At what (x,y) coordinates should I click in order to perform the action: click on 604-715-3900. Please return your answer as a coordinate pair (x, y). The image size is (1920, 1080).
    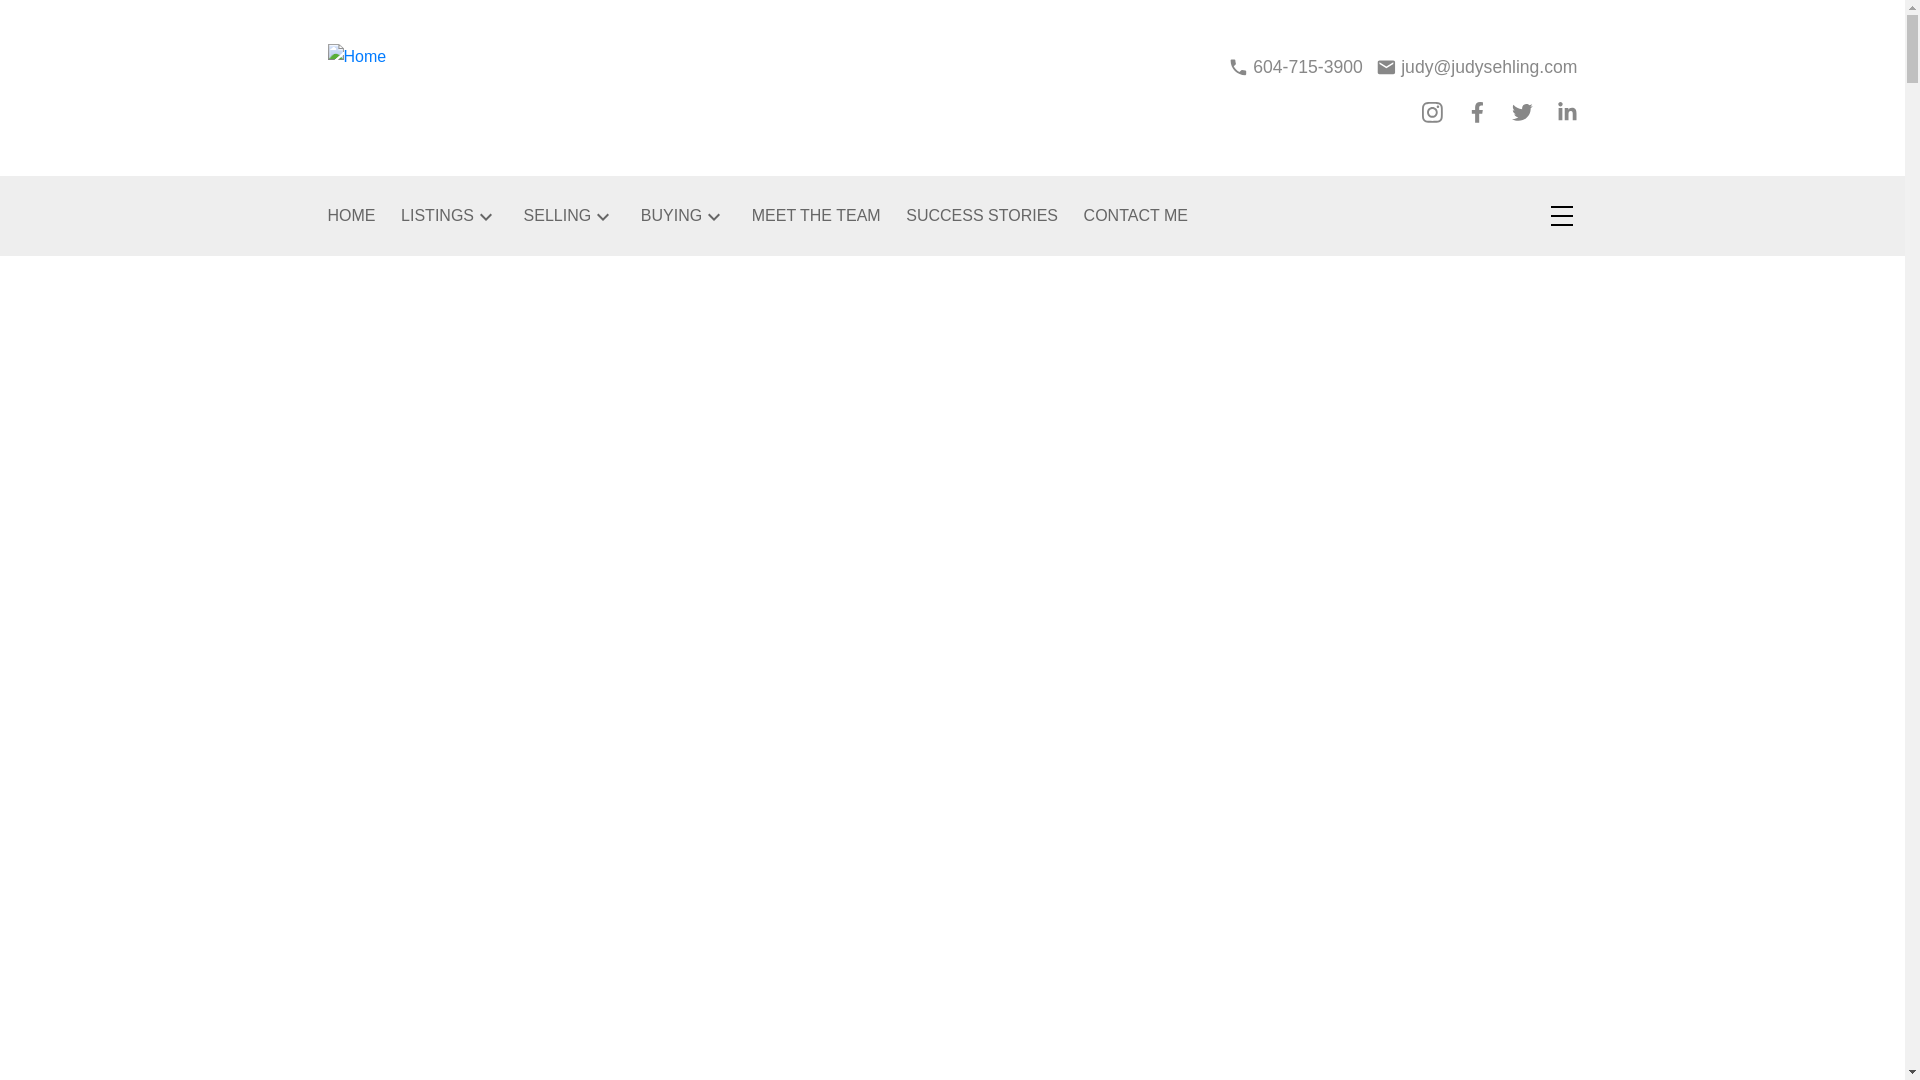
    Looking at the image, I should click on (1296, 66).